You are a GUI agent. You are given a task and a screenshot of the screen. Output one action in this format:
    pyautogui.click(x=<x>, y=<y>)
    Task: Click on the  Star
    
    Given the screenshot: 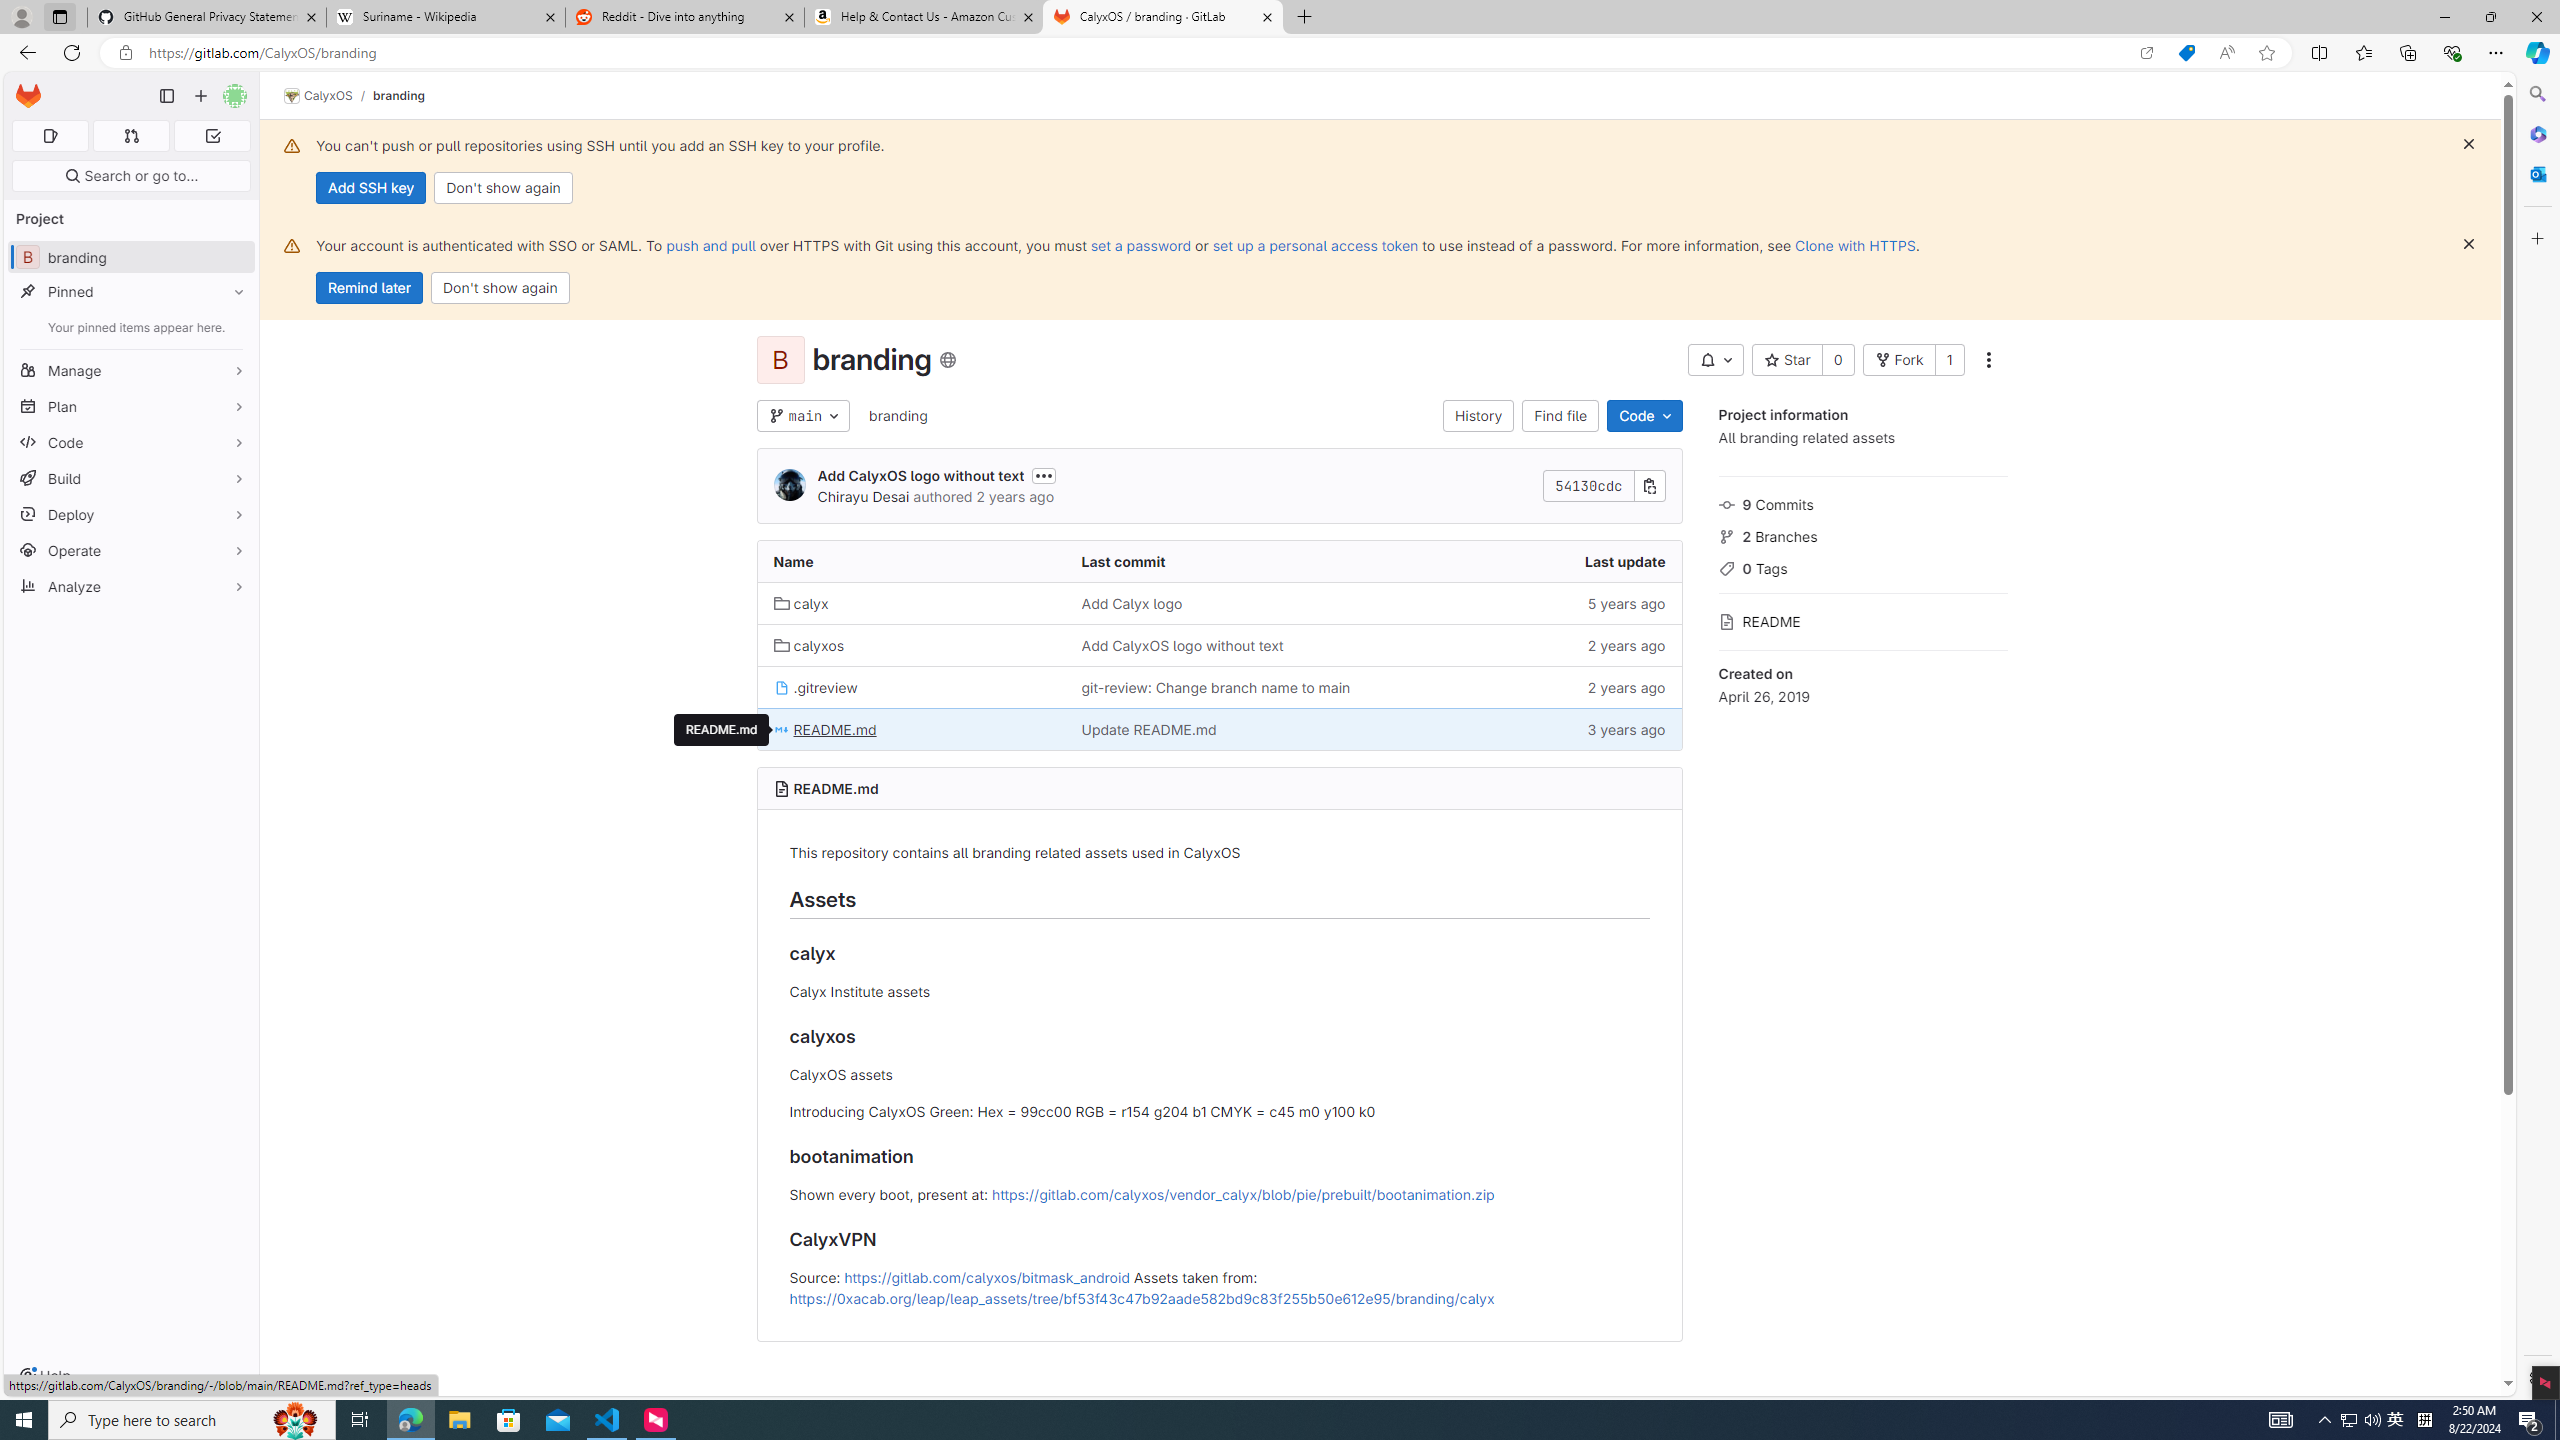 What is the action you would take?
    pyautogui.click(x=1786, y=360)
    